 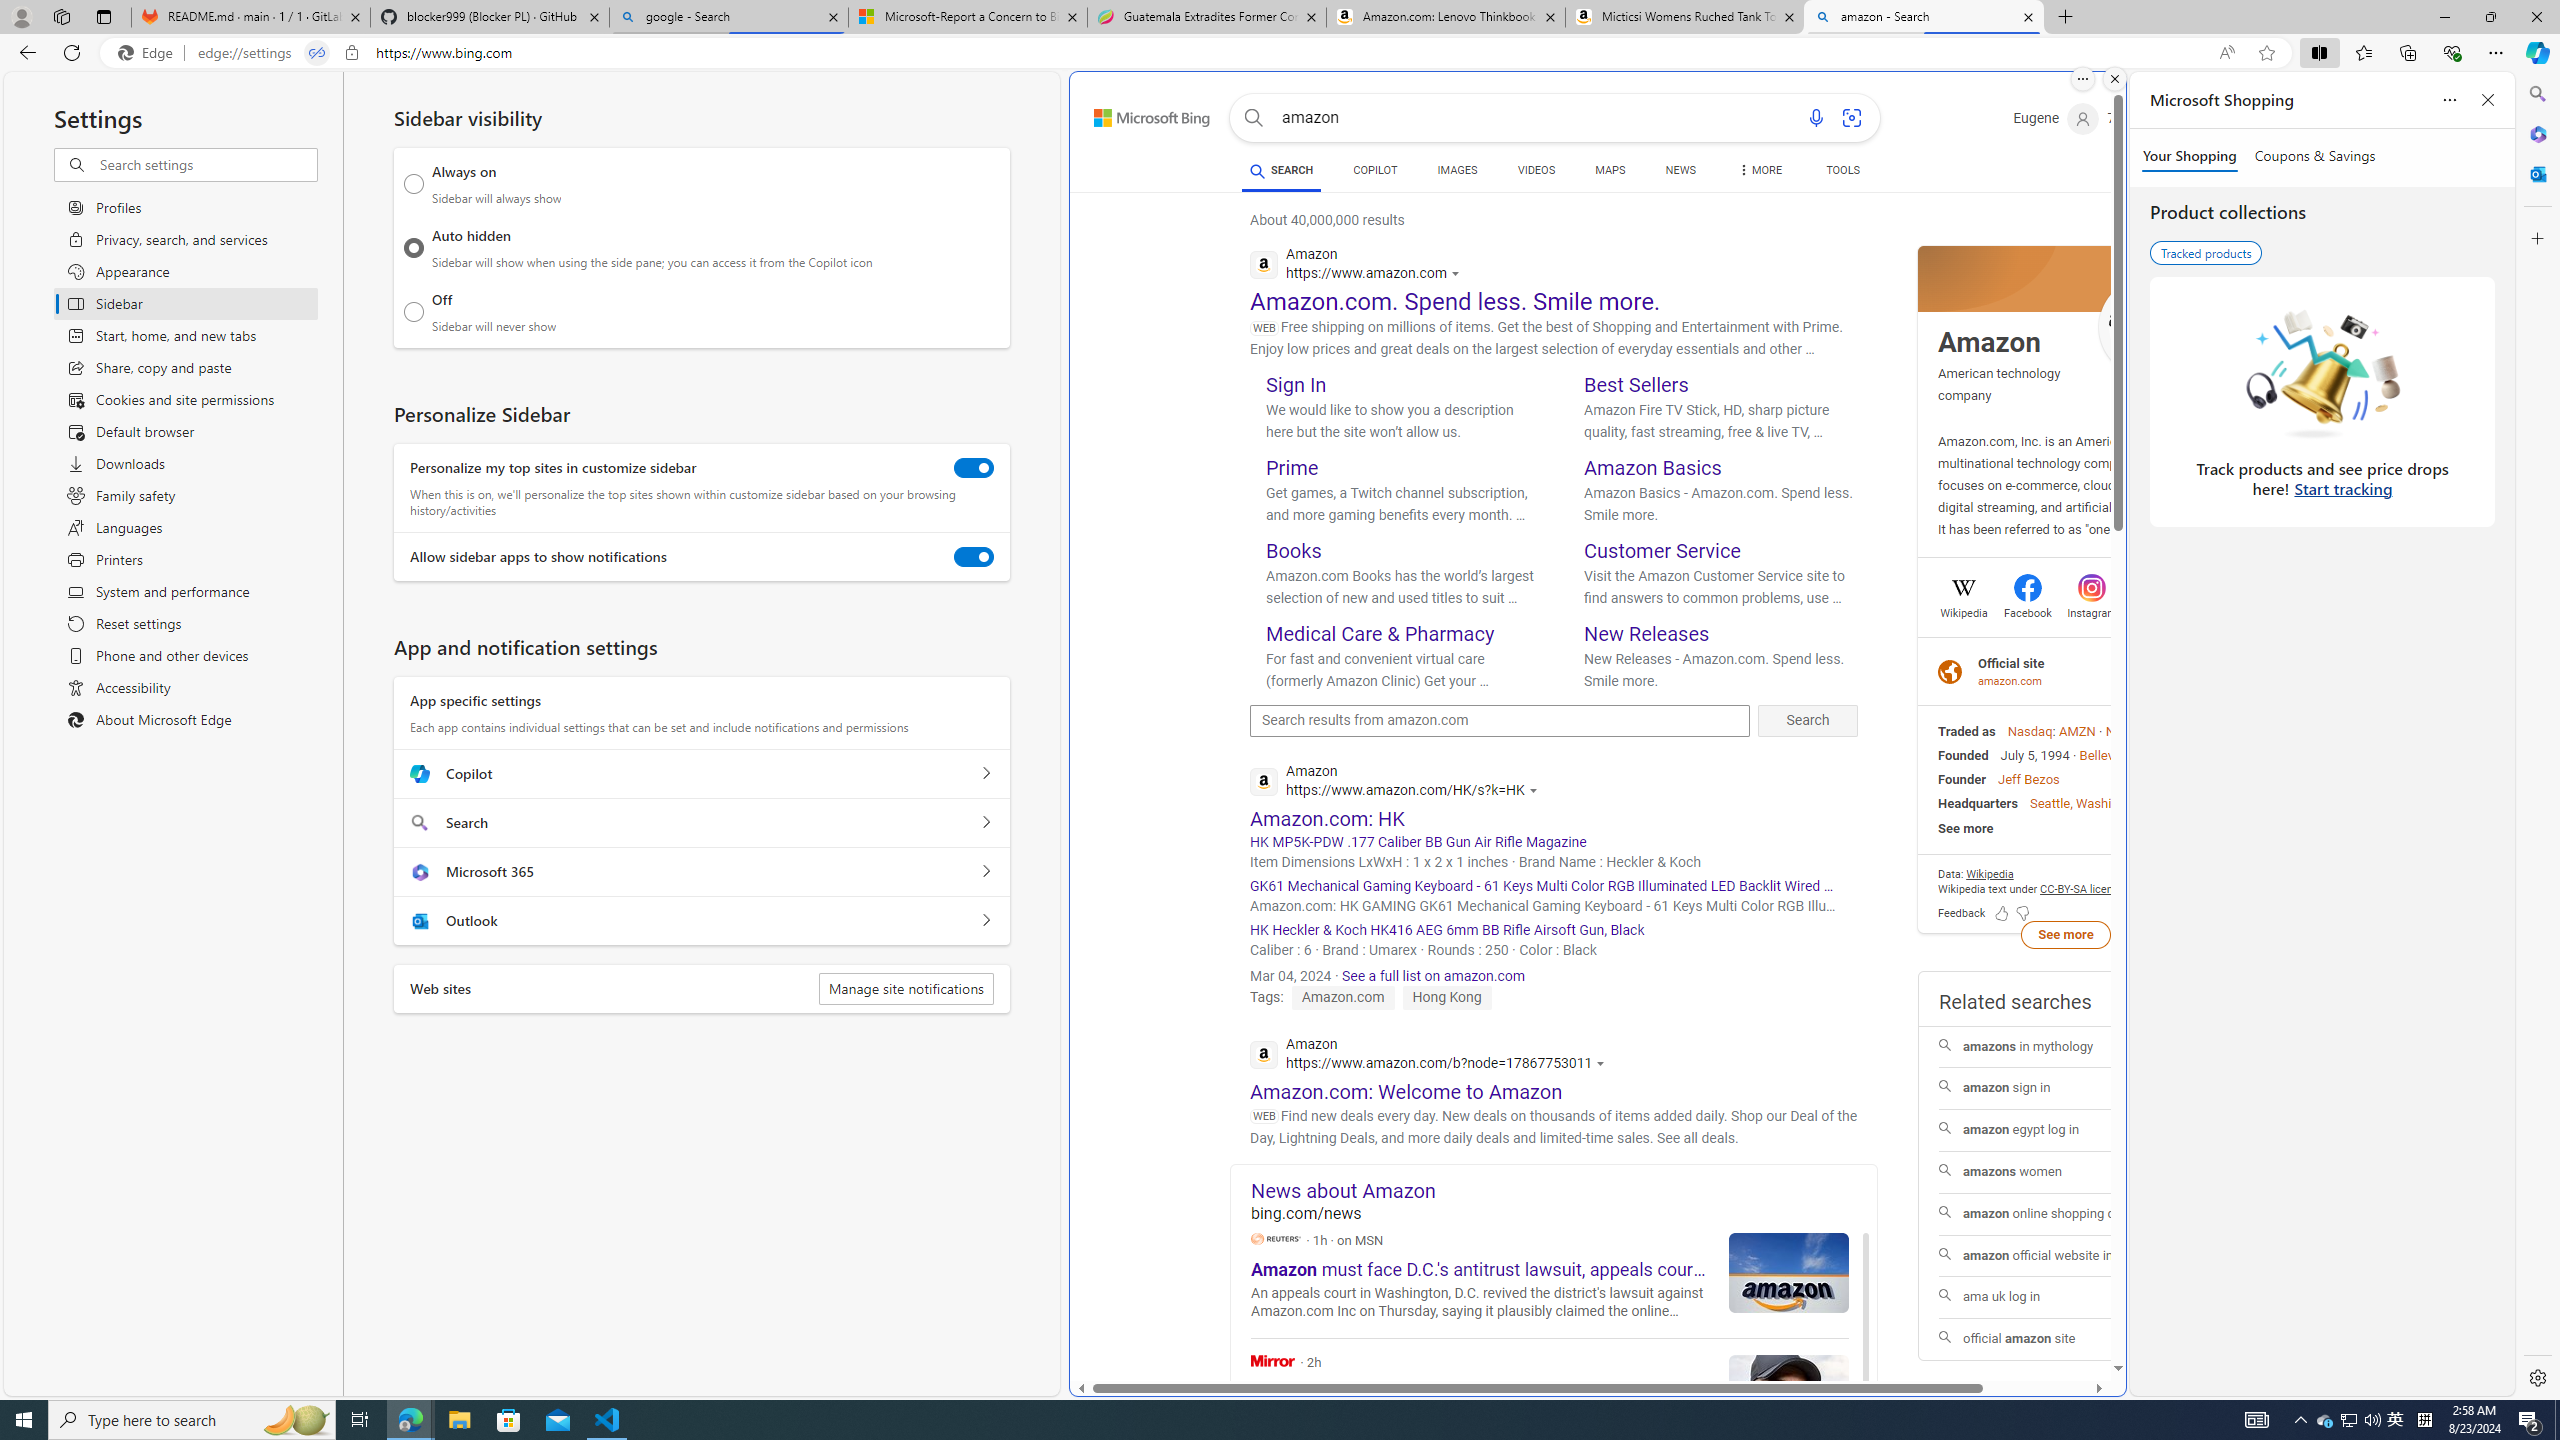 I want to click on Amazon, so click(x=1988, y=342).